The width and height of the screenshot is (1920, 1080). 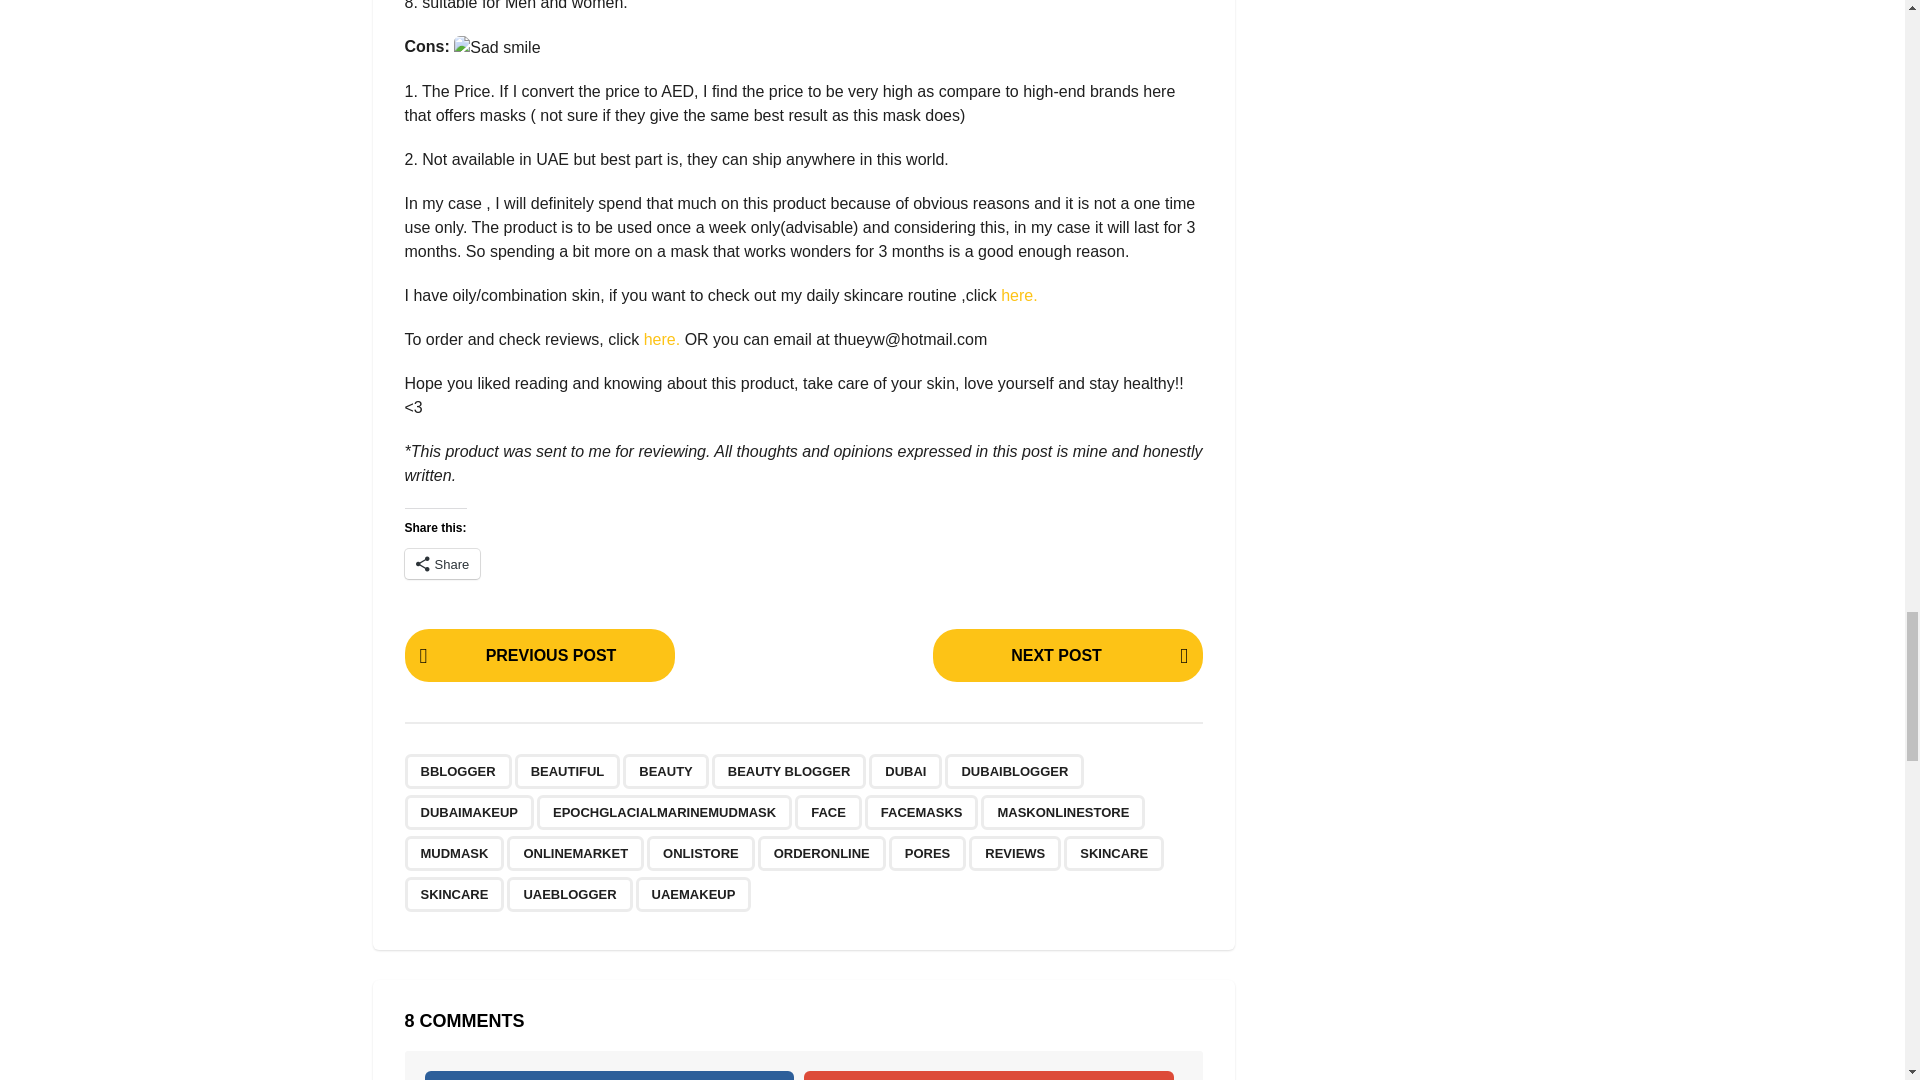 What do you see at coordinates (659, 338) in the screenshot?
I see `here.` at bounding box center [659, 338].